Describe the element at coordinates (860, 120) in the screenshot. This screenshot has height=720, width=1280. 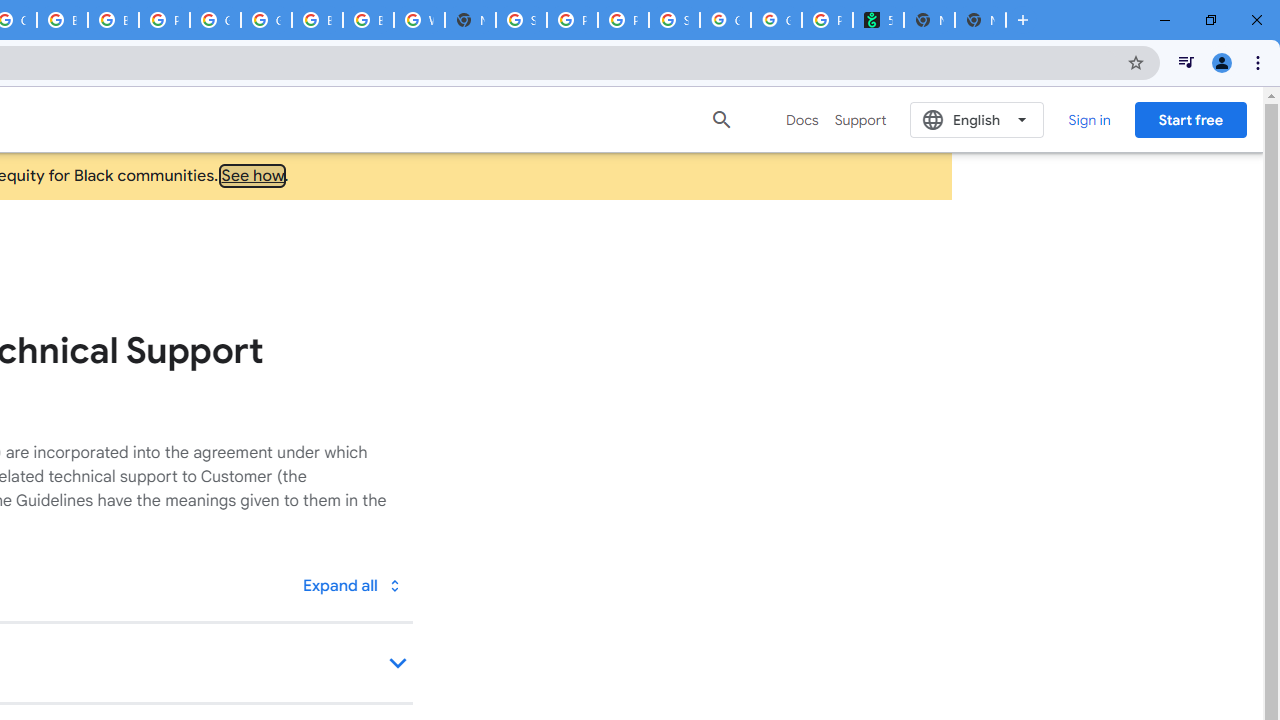
I see `Support` at that location.